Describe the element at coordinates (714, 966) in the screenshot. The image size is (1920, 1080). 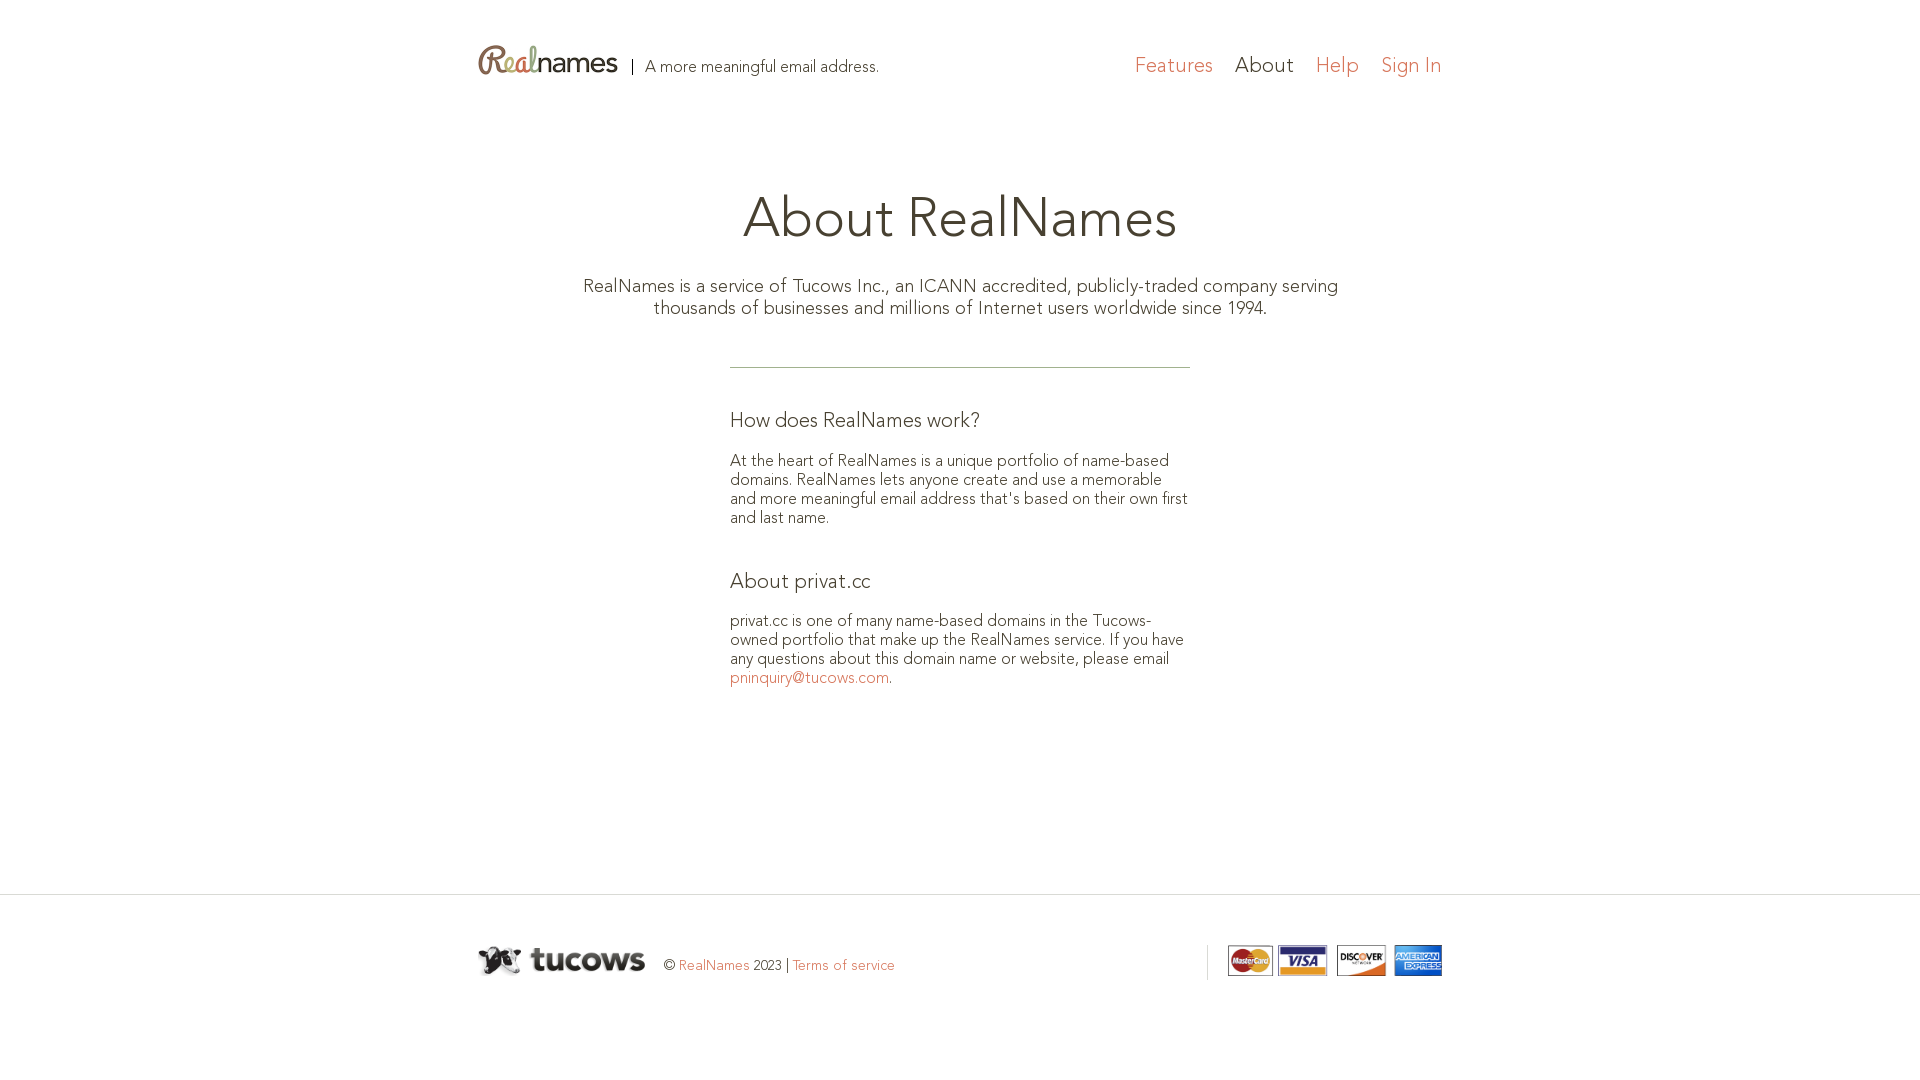
I see `RealNames` at that location.